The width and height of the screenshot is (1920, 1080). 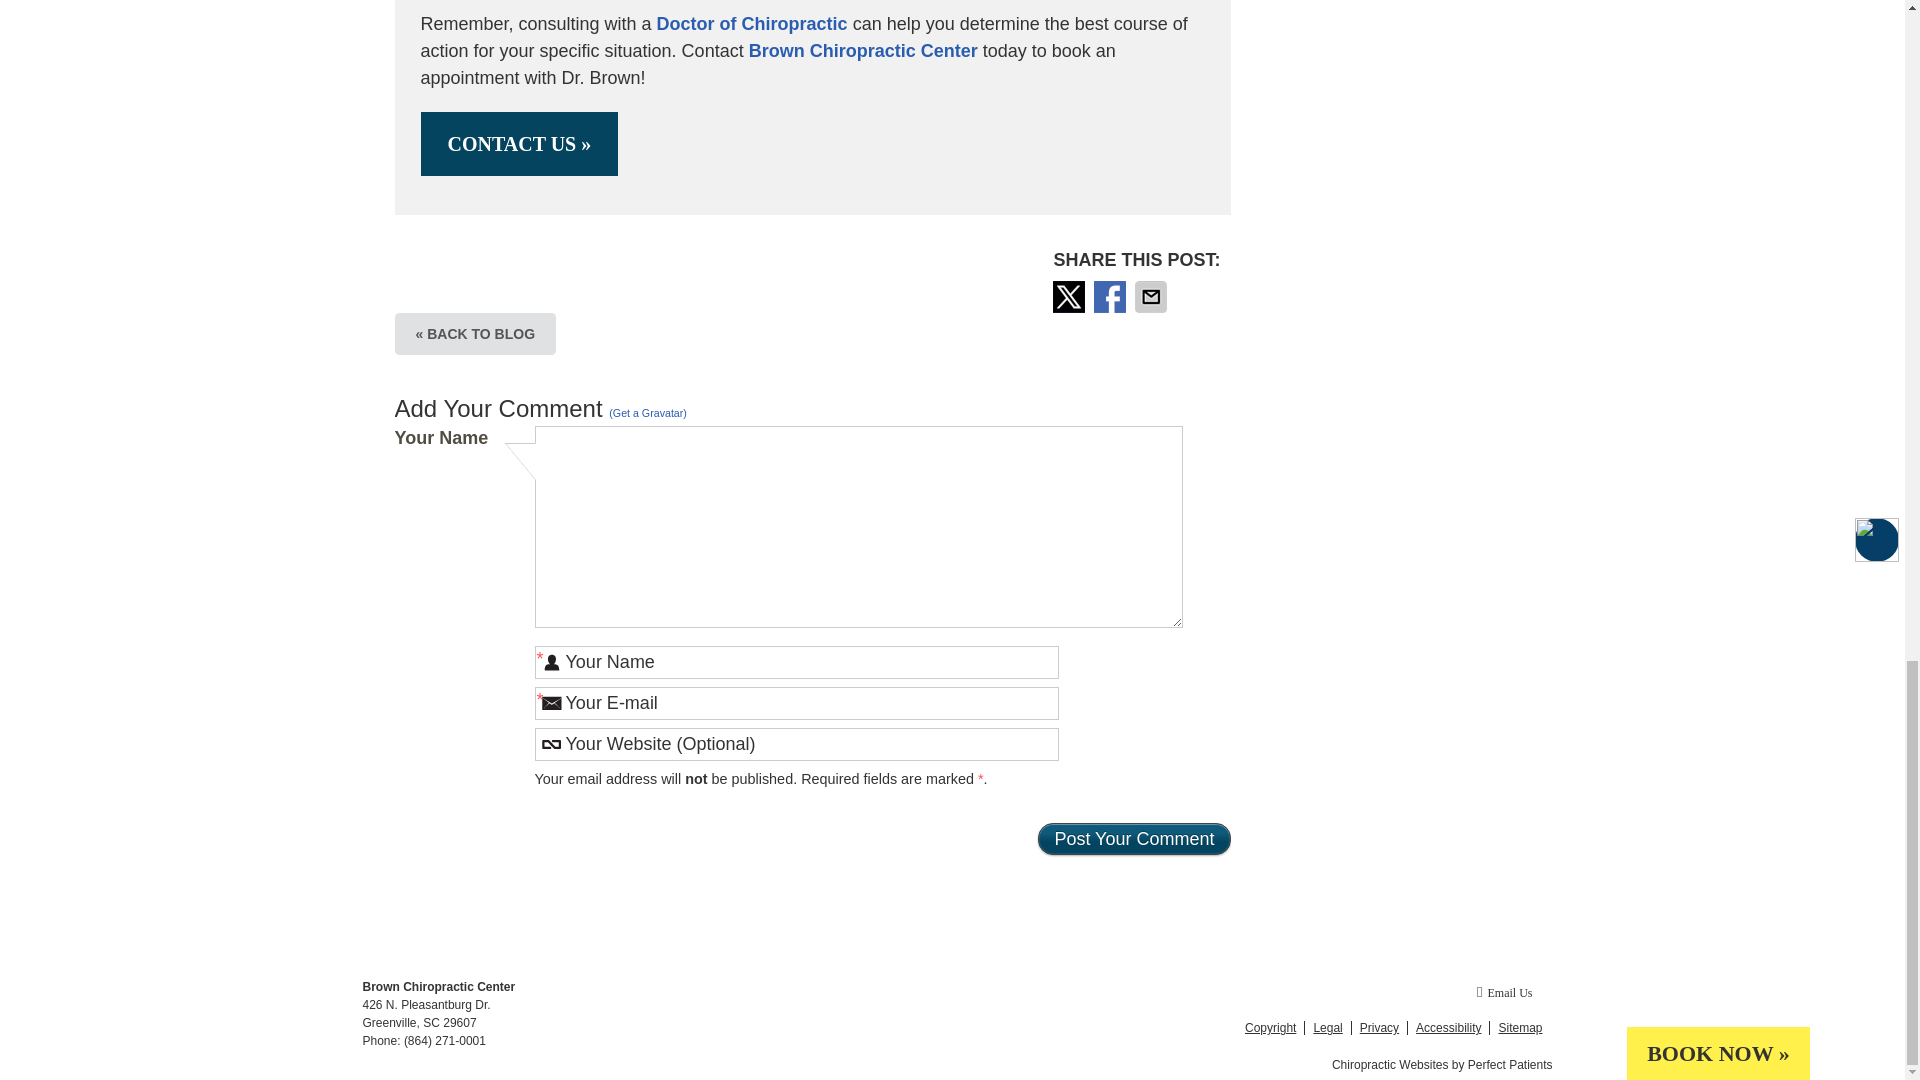 I want to click on Post Your Comment, so click(x=1134, y=838).